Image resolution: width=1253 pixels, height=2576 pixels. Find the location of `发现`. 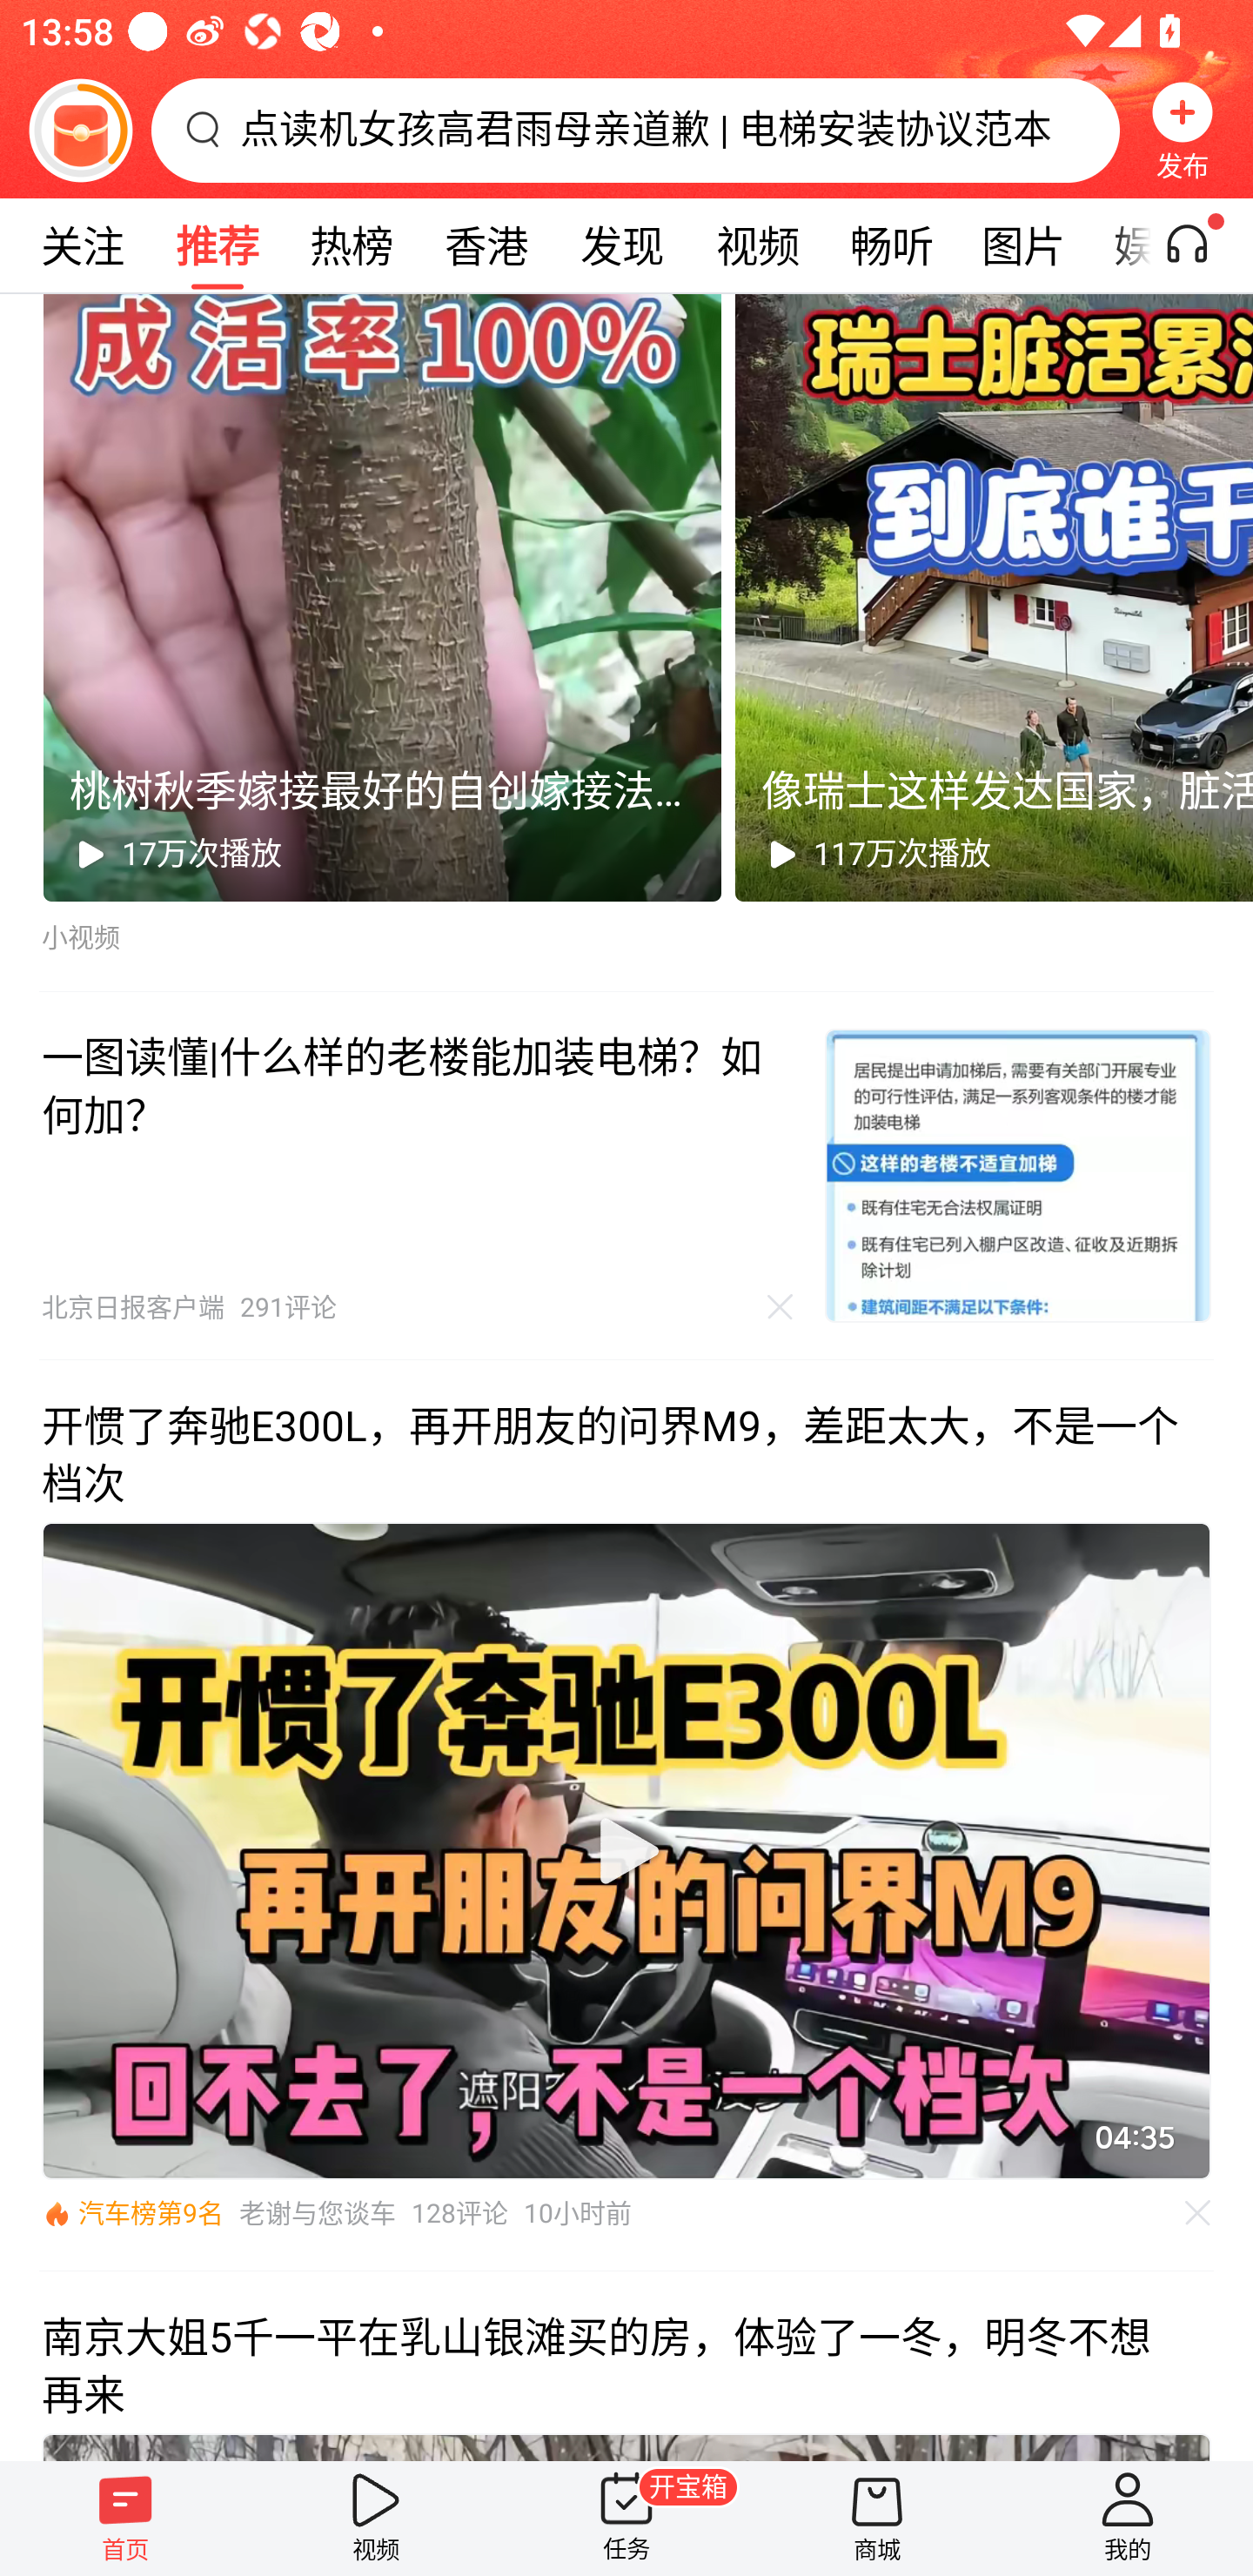

发现 is located at coordinates (621, 245).